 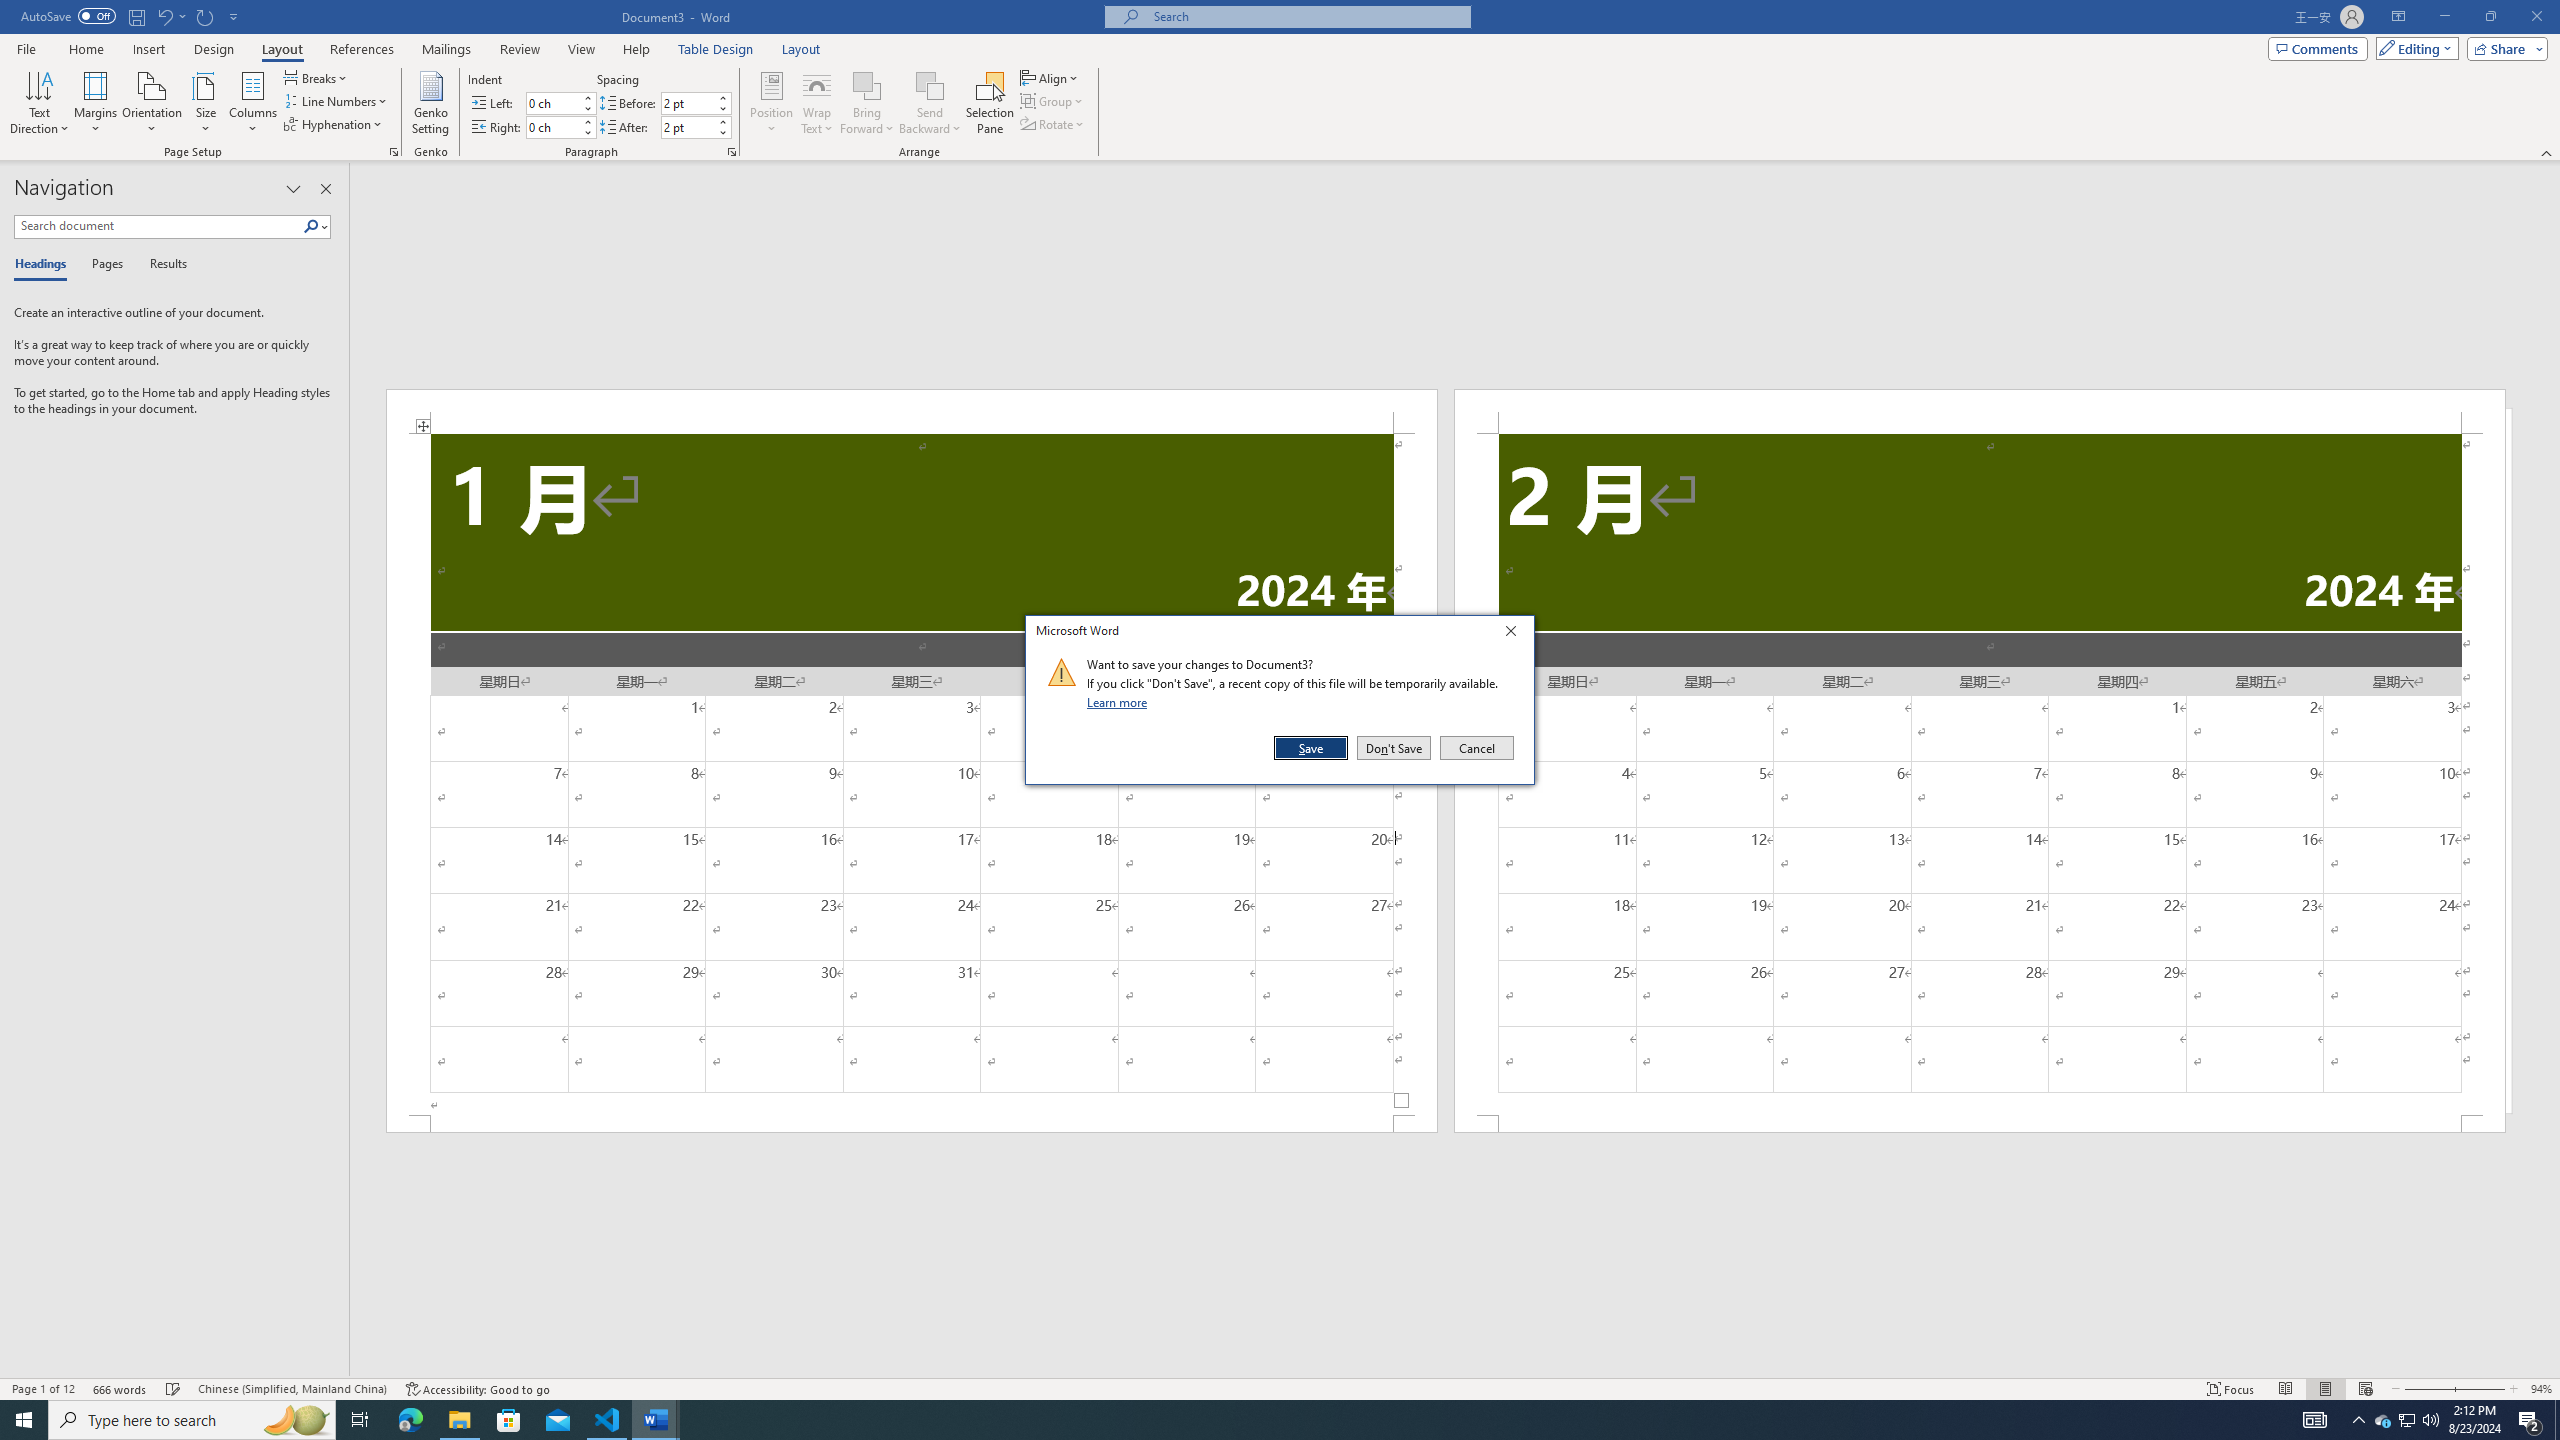 I want to click on Bring Forward, so click(x=866, y=85).